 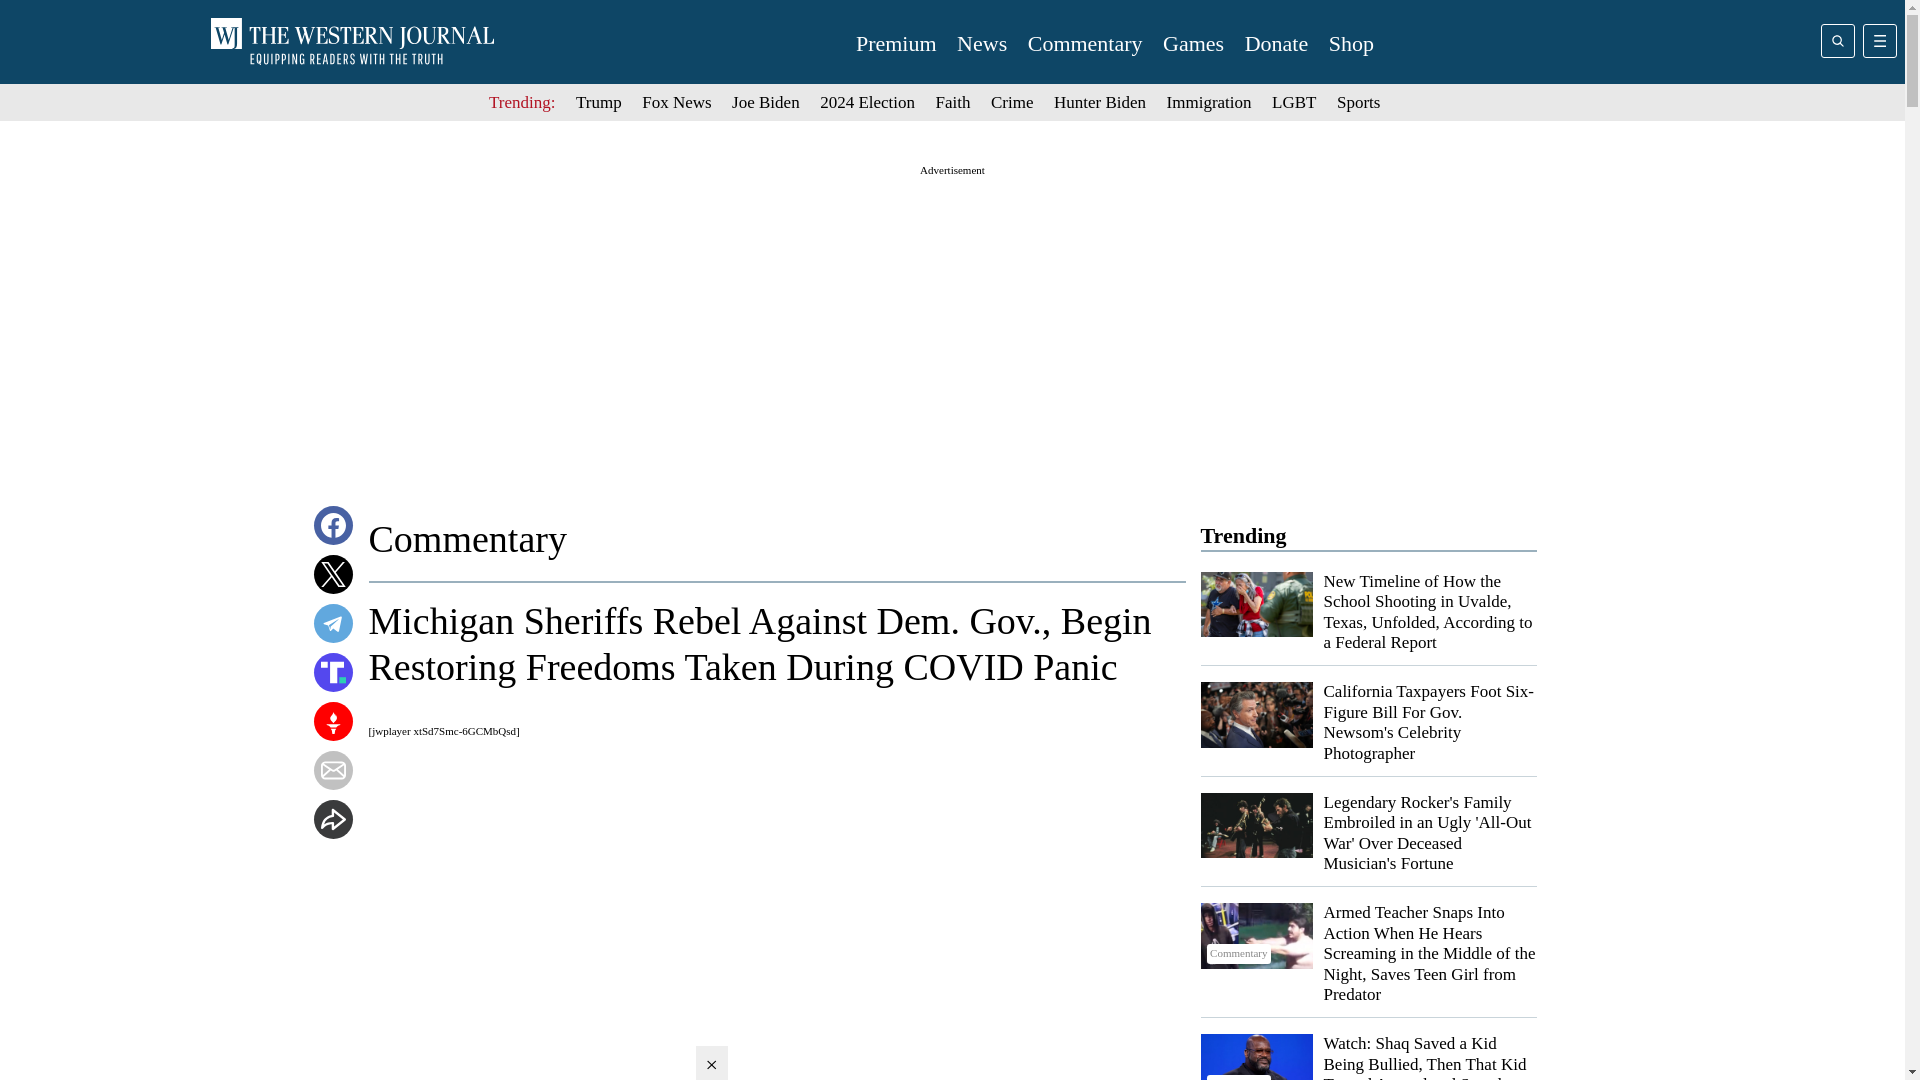 I want to click on Premium, so click(x=896, y=44).